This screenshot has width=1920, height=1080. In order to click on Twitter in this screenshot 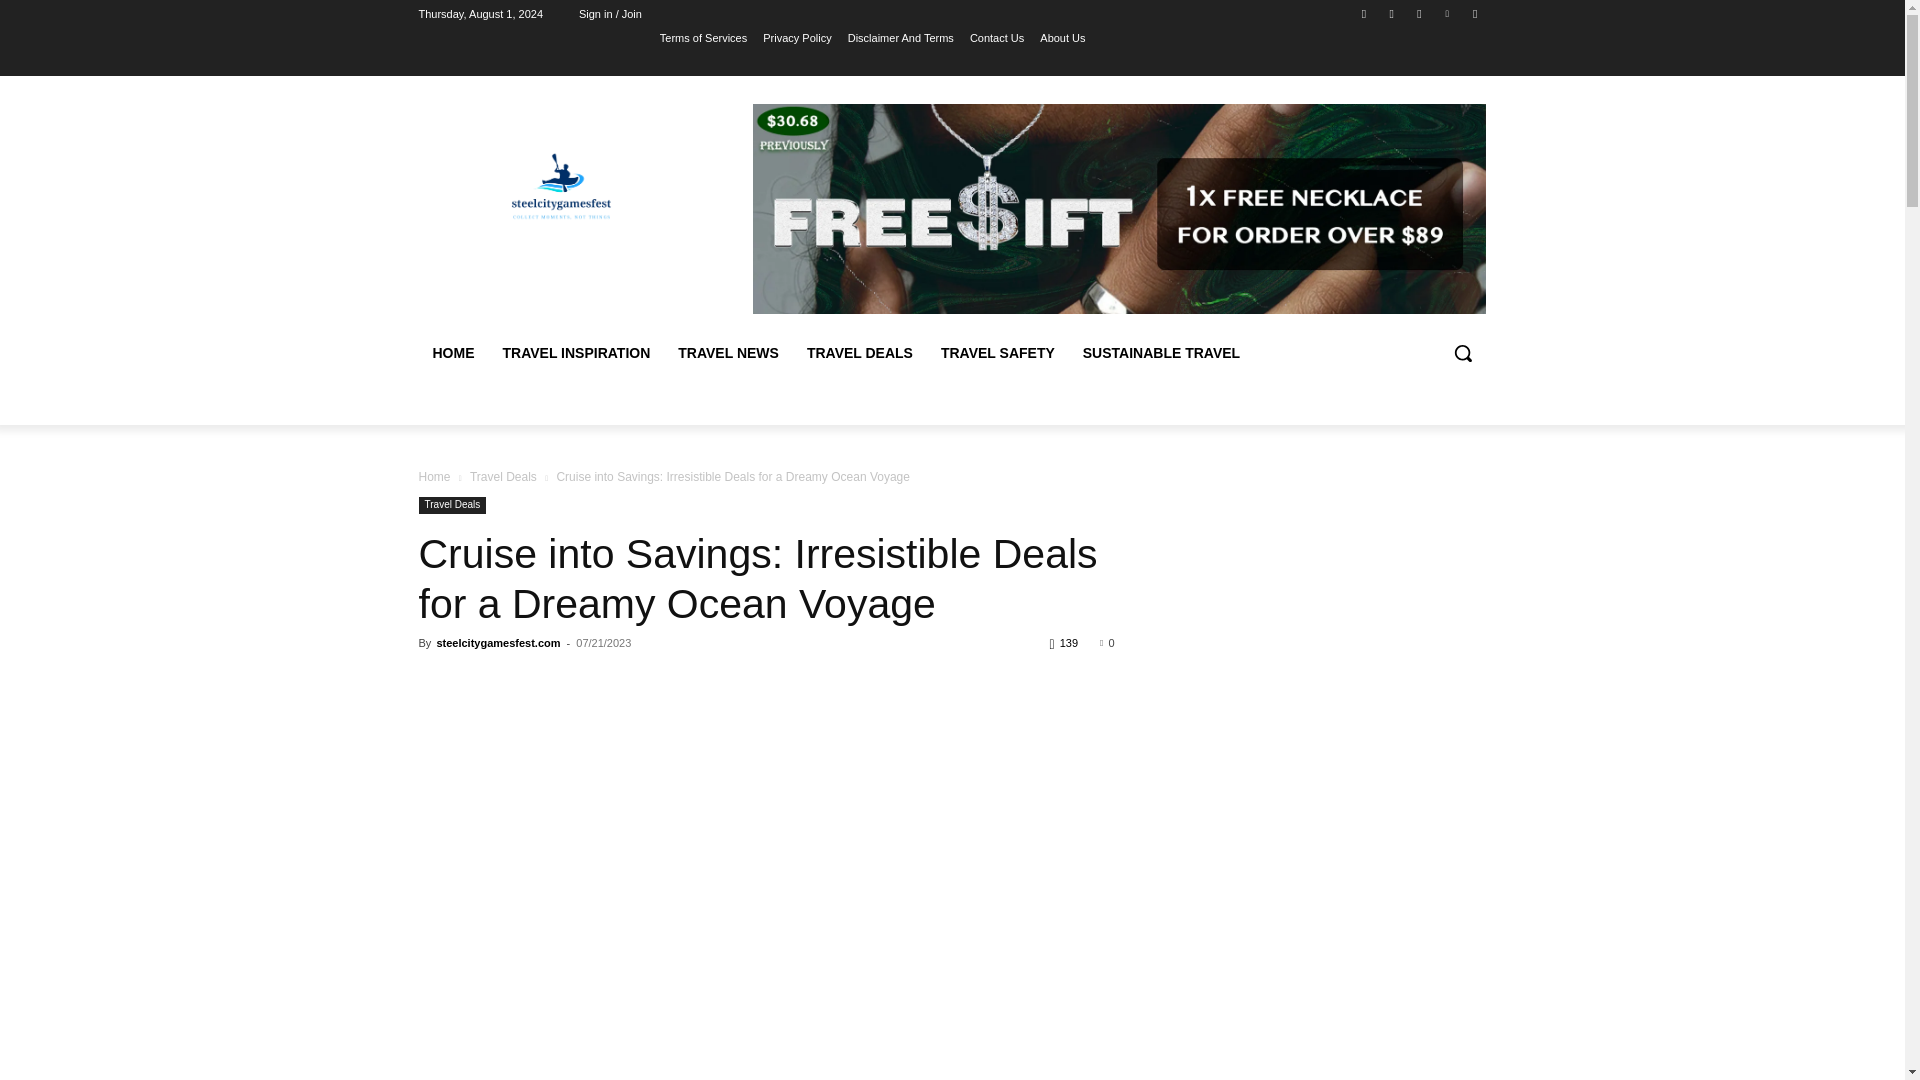, I will do `click(1418, 13)`.